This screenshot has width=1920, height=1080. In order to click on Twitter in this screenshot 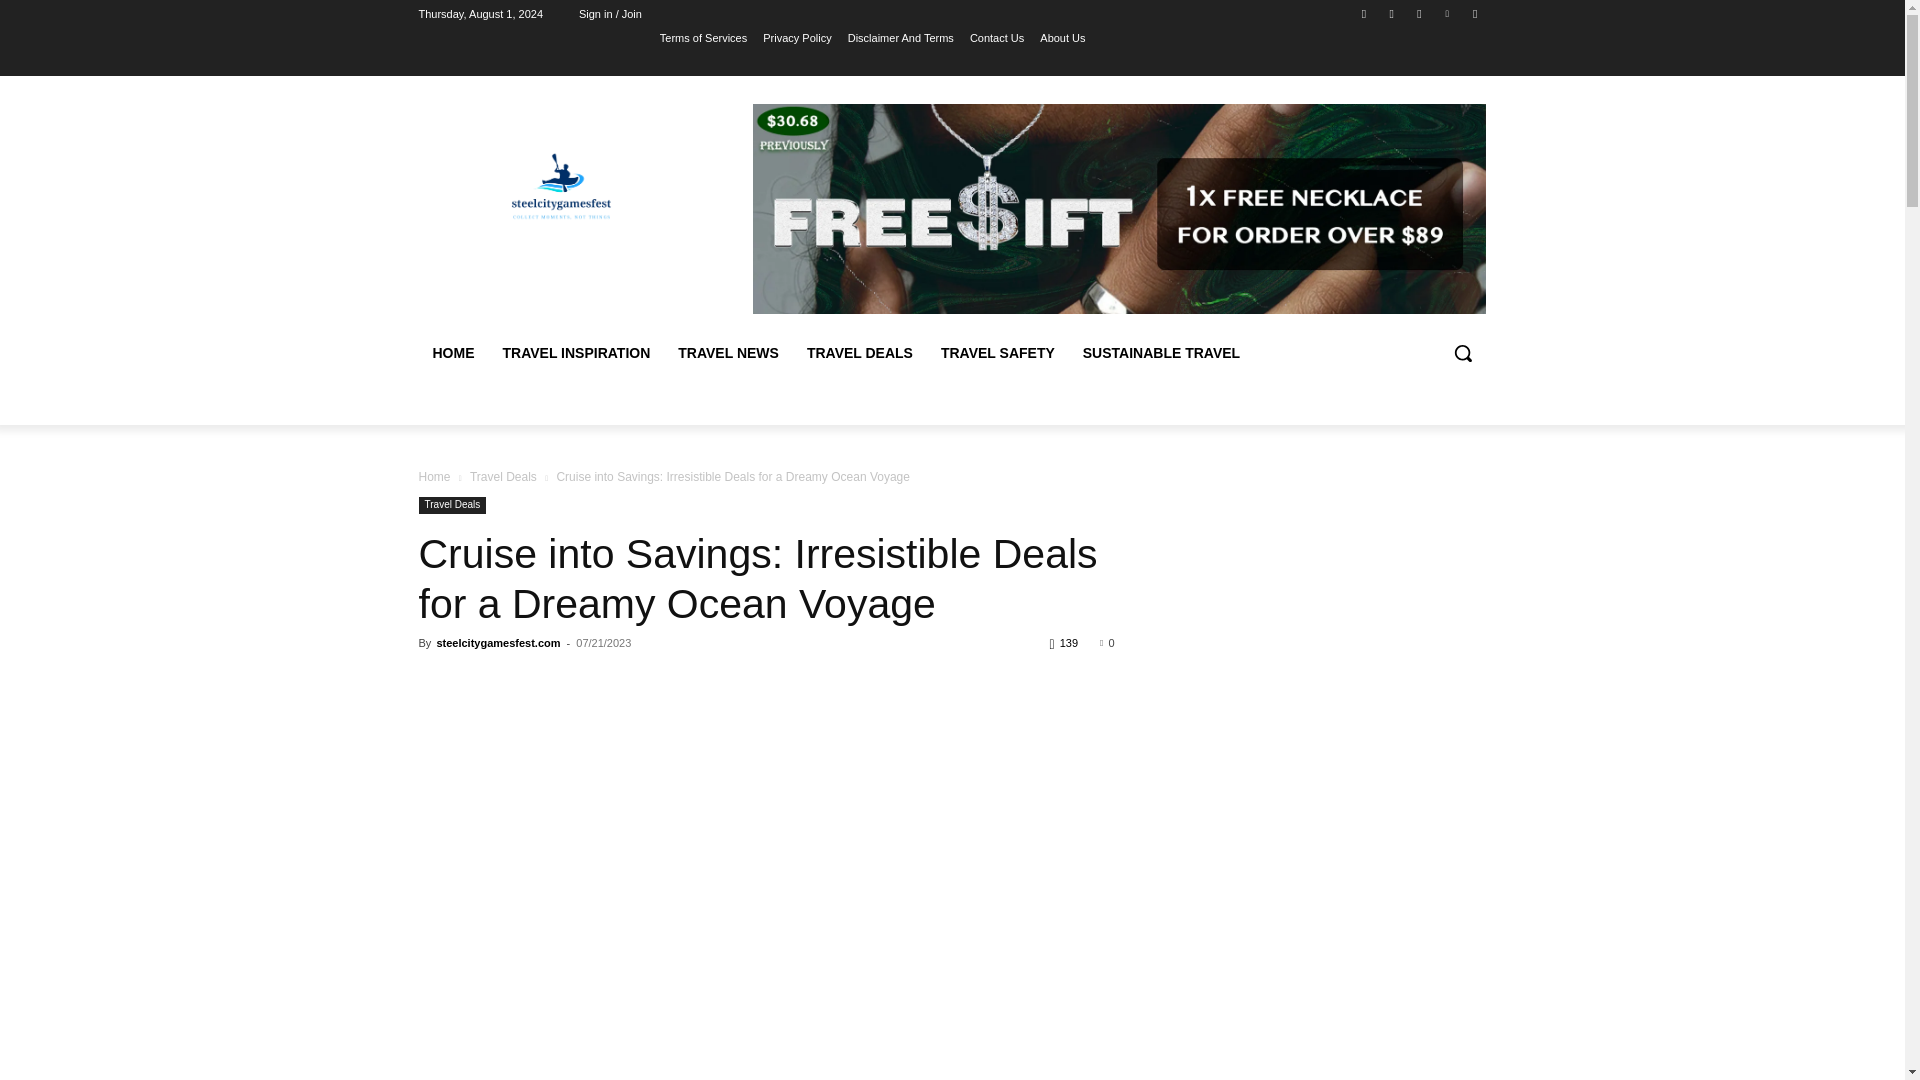, I will do `click(1418, 13)`.